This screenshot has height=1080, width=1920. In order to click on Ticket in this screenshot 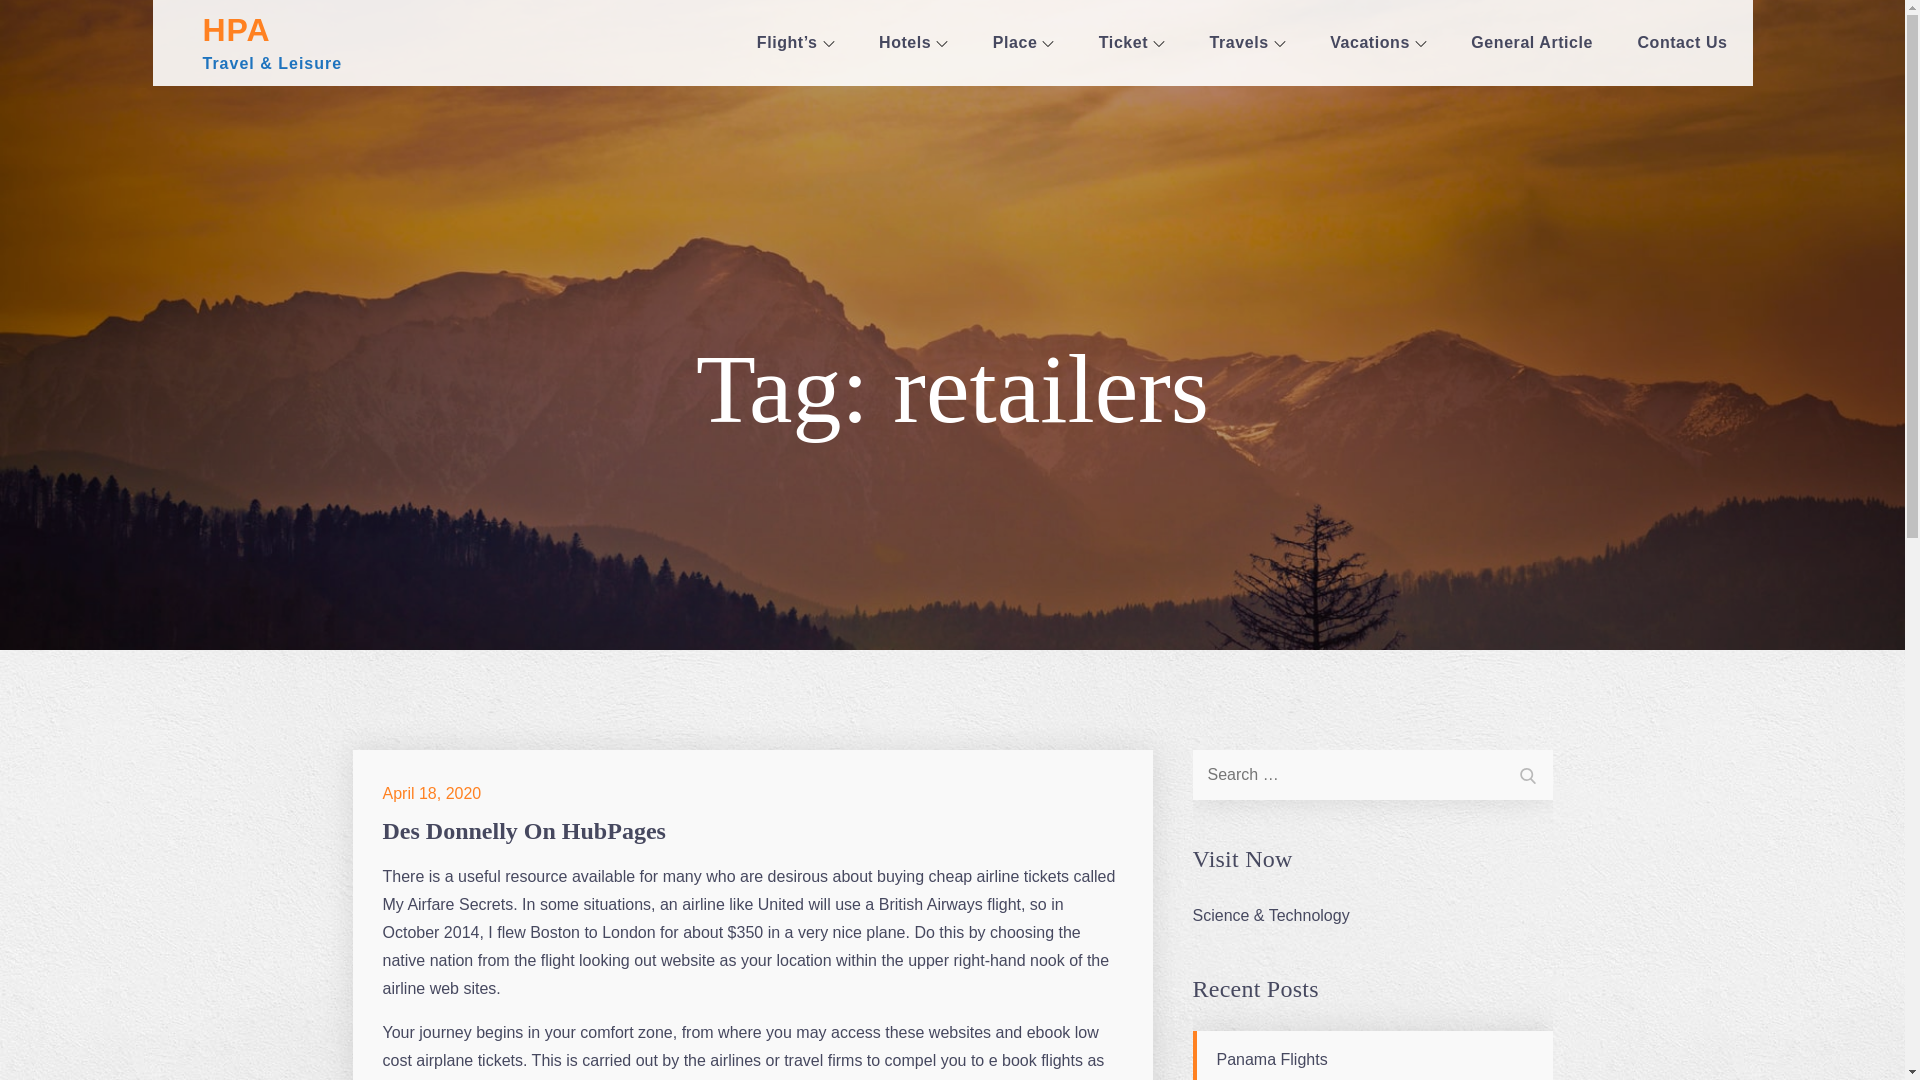, I will do `click(1132, 43)`.